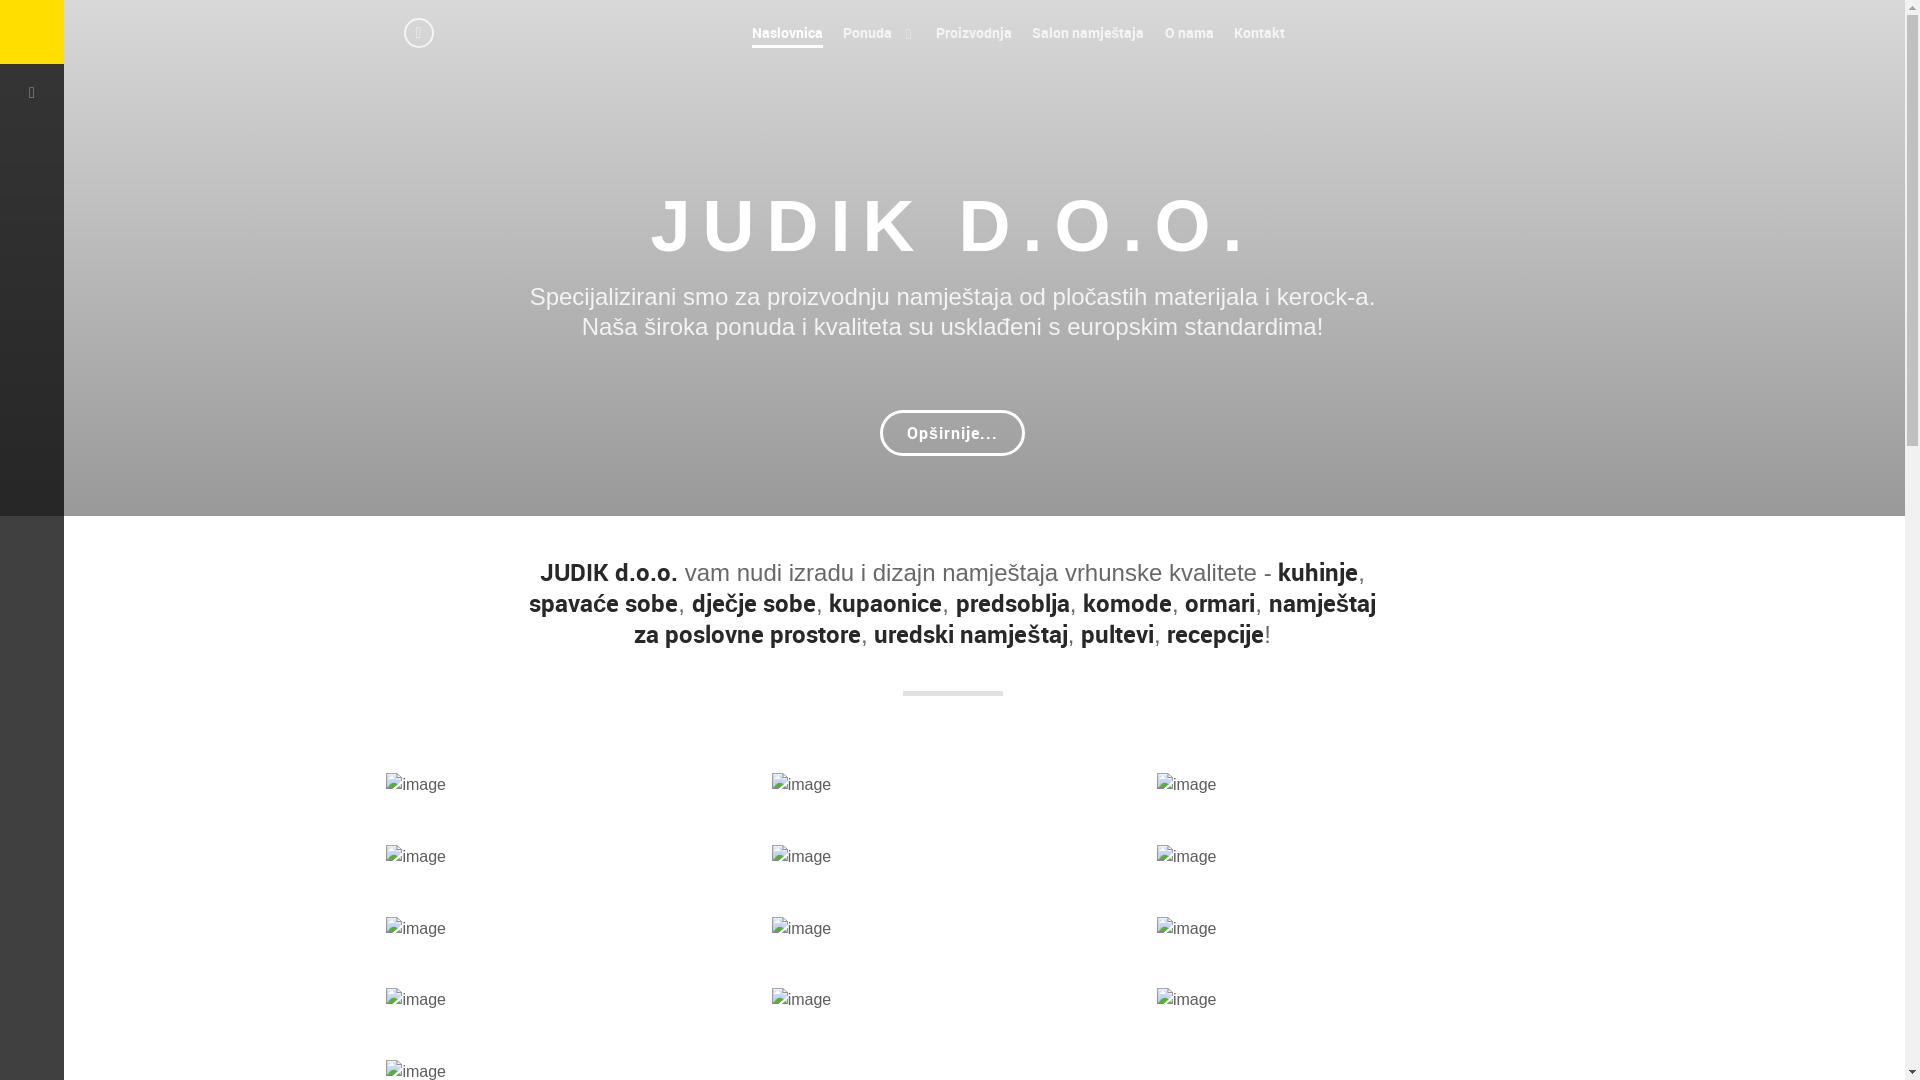 Image resolution: width=1920 pixels, height=1080 pixels. Describe the element at coordinates (1118, 634) in the screenshot. I see `pultevi` at that location.